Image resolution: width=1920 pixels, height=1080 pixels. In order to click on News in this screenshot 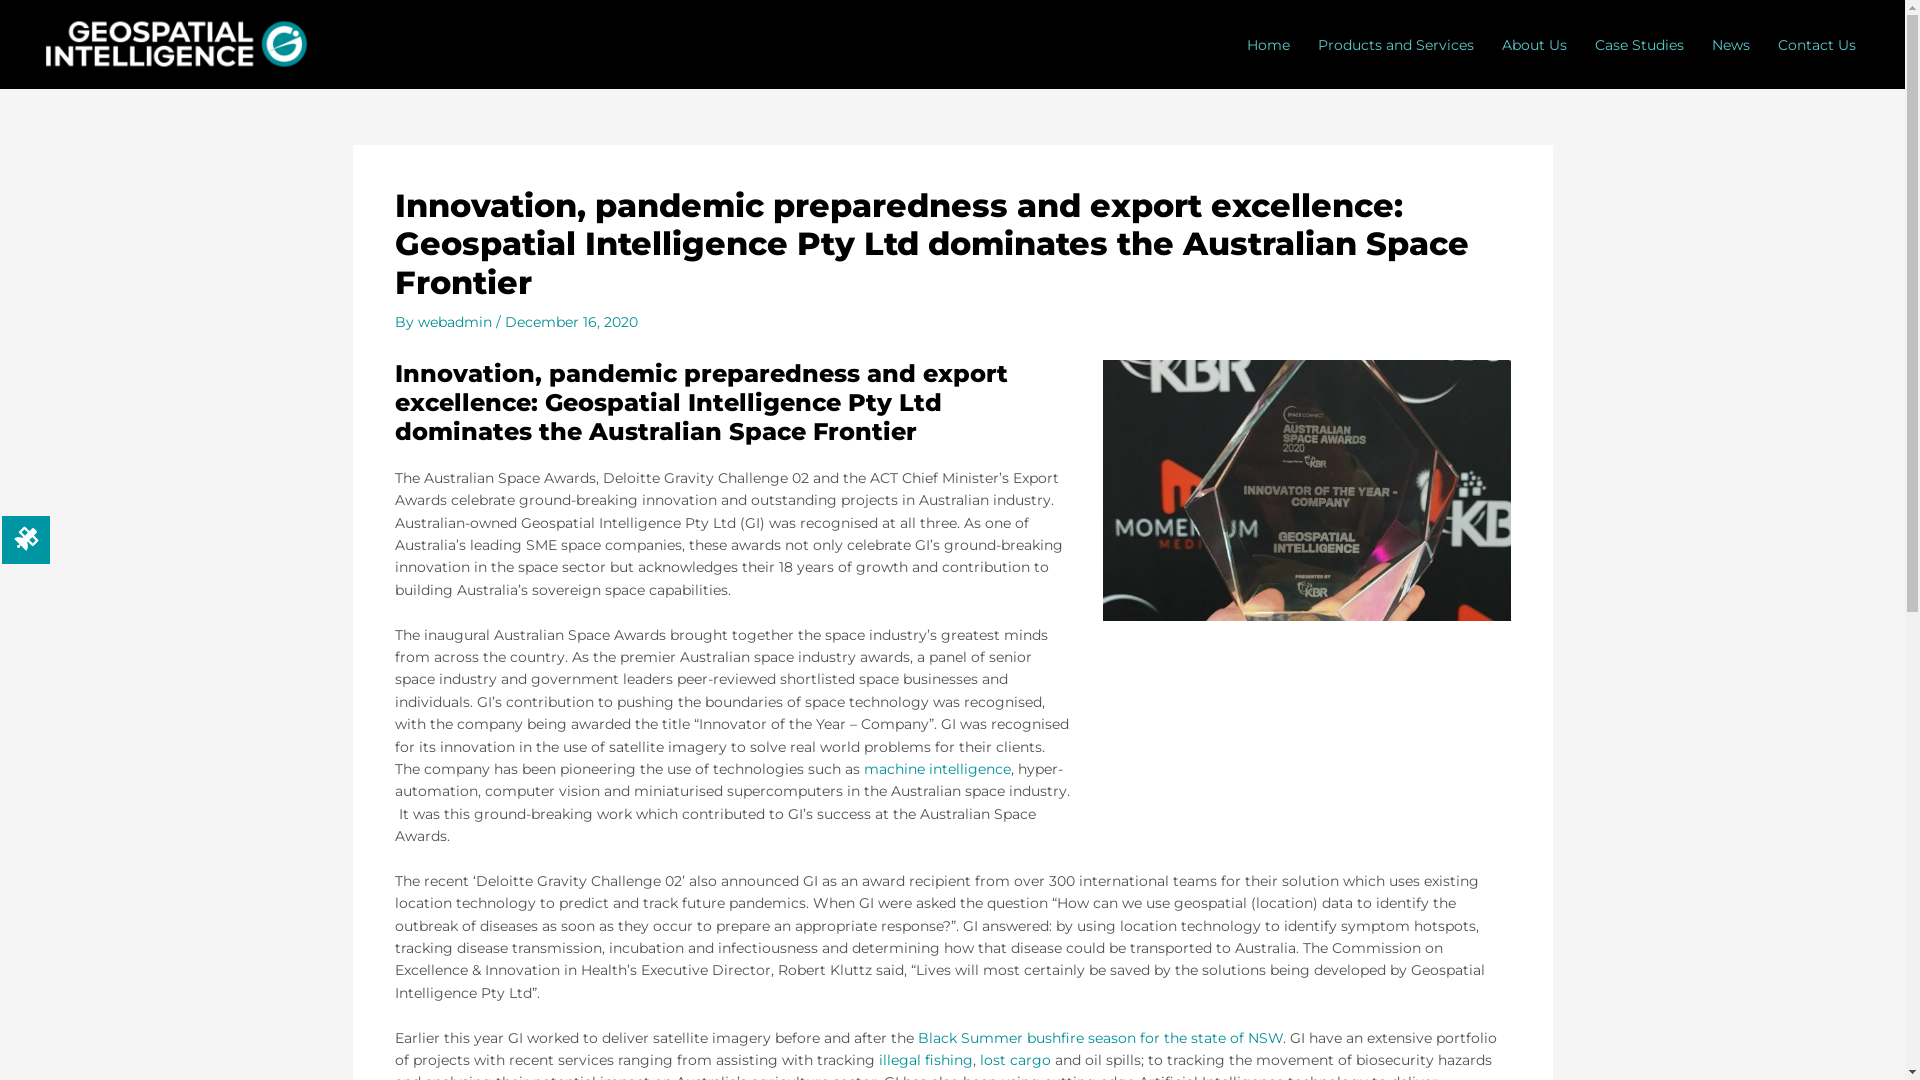, I will do `click(1731, 44)`.